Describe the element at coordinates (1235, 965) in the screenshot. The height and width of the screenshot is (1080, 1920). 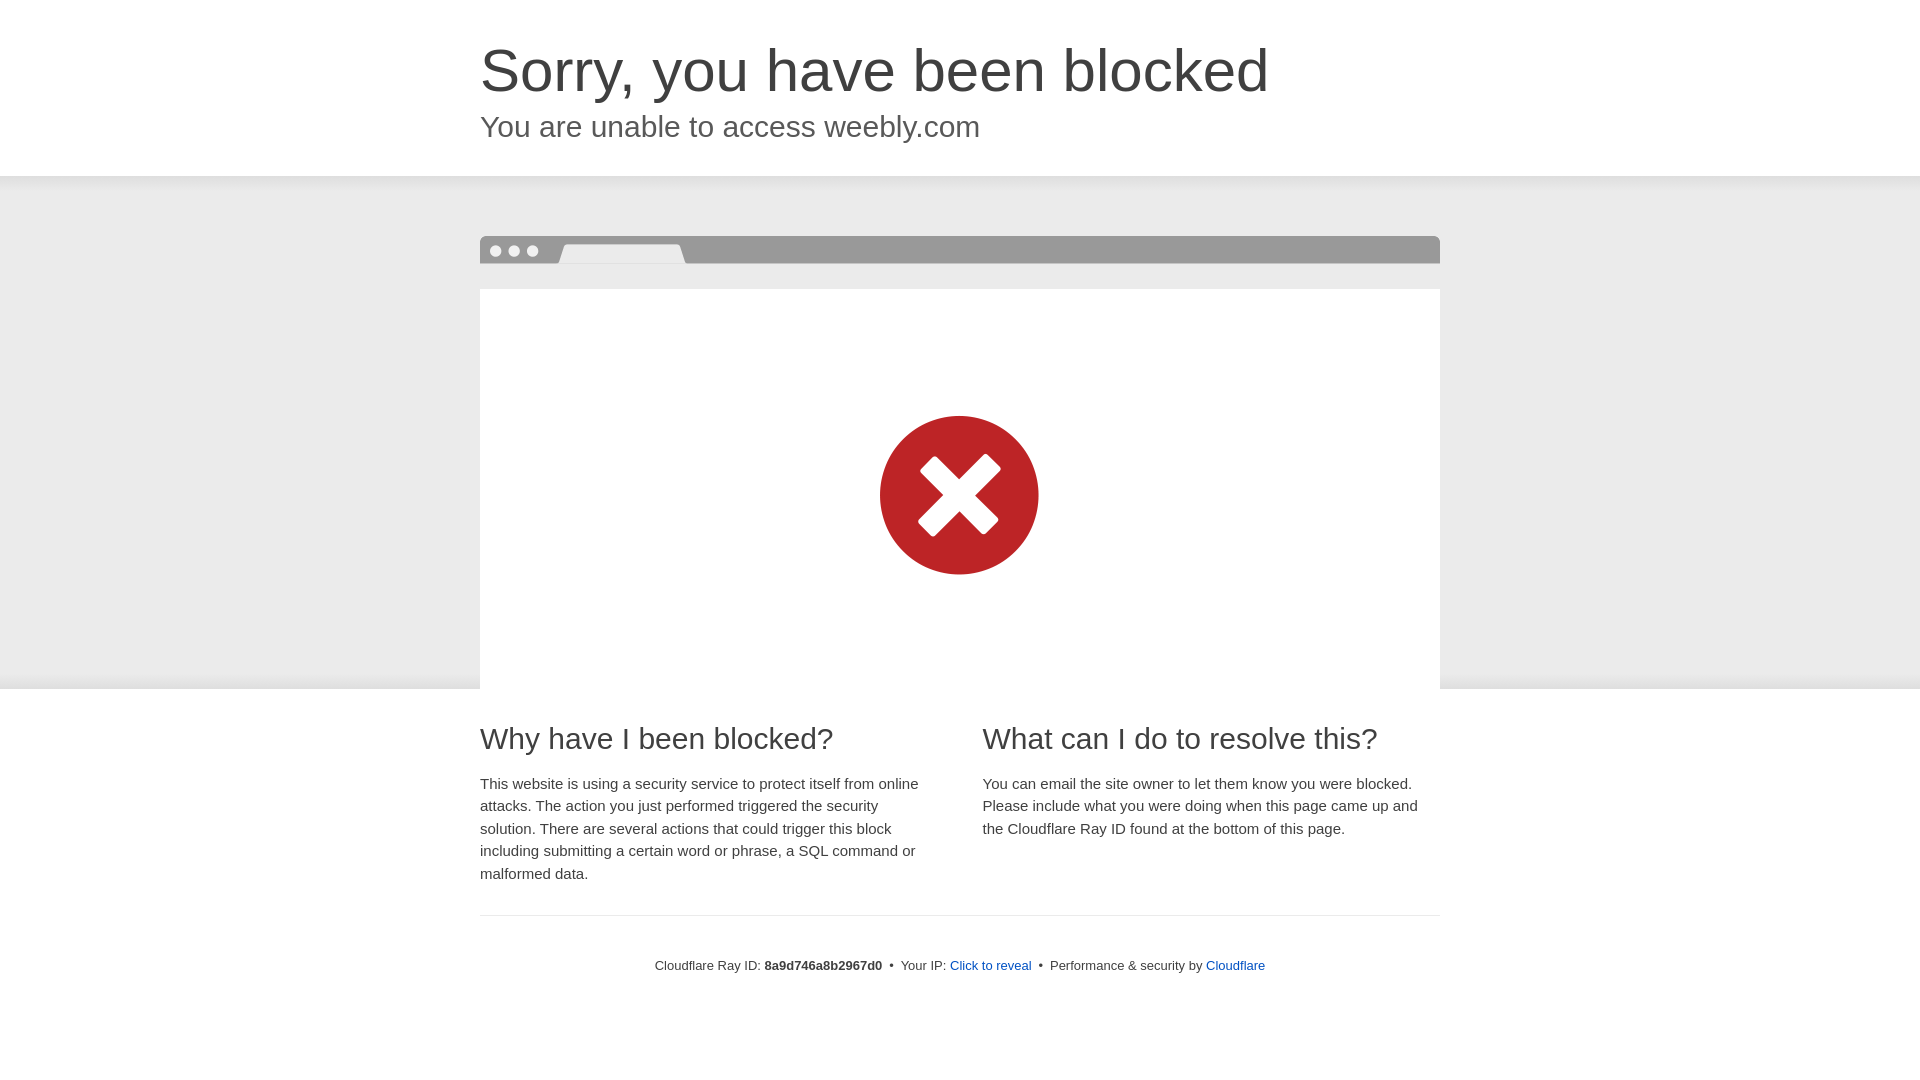
I see `Cloudflare` at that location.